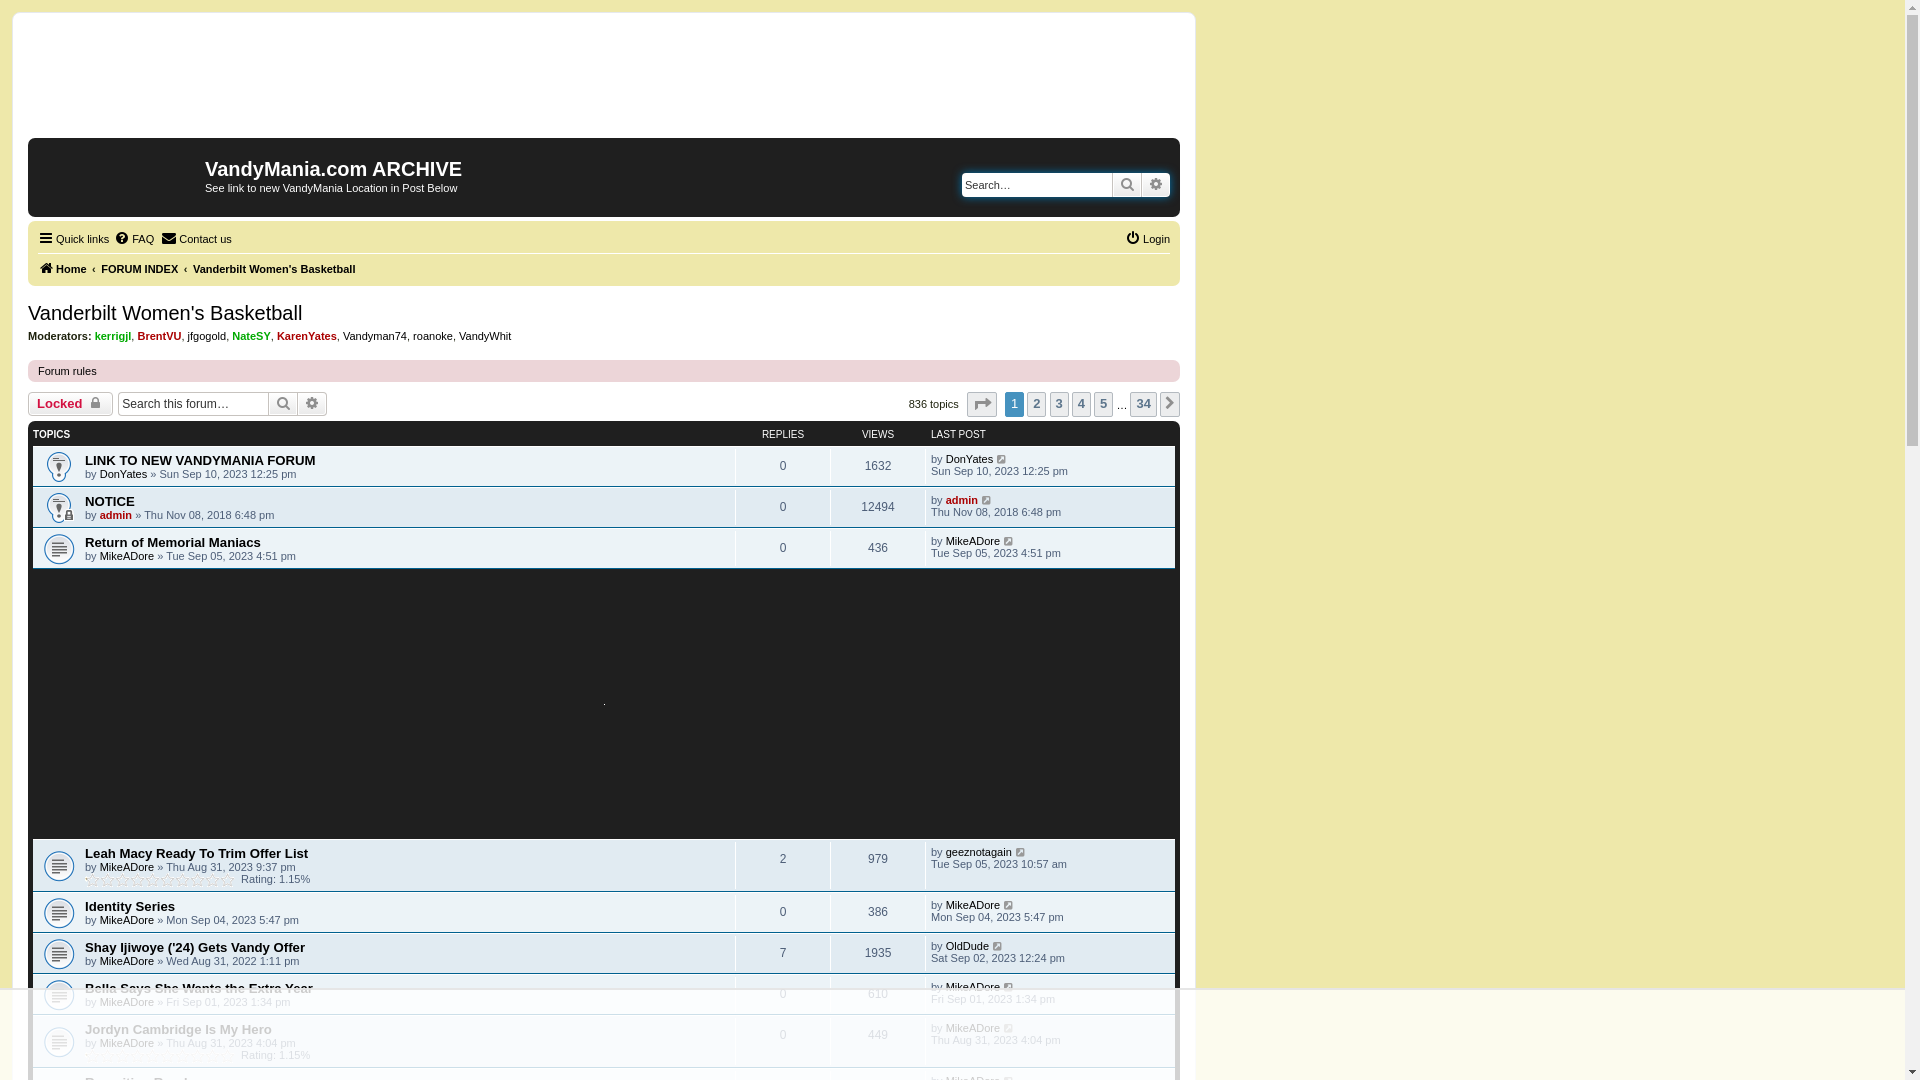 The height and width of the screenshot is (1080, 1920). Describe the element at coordinates (982, 404) in the screenshot. I see `Page of` at that location.